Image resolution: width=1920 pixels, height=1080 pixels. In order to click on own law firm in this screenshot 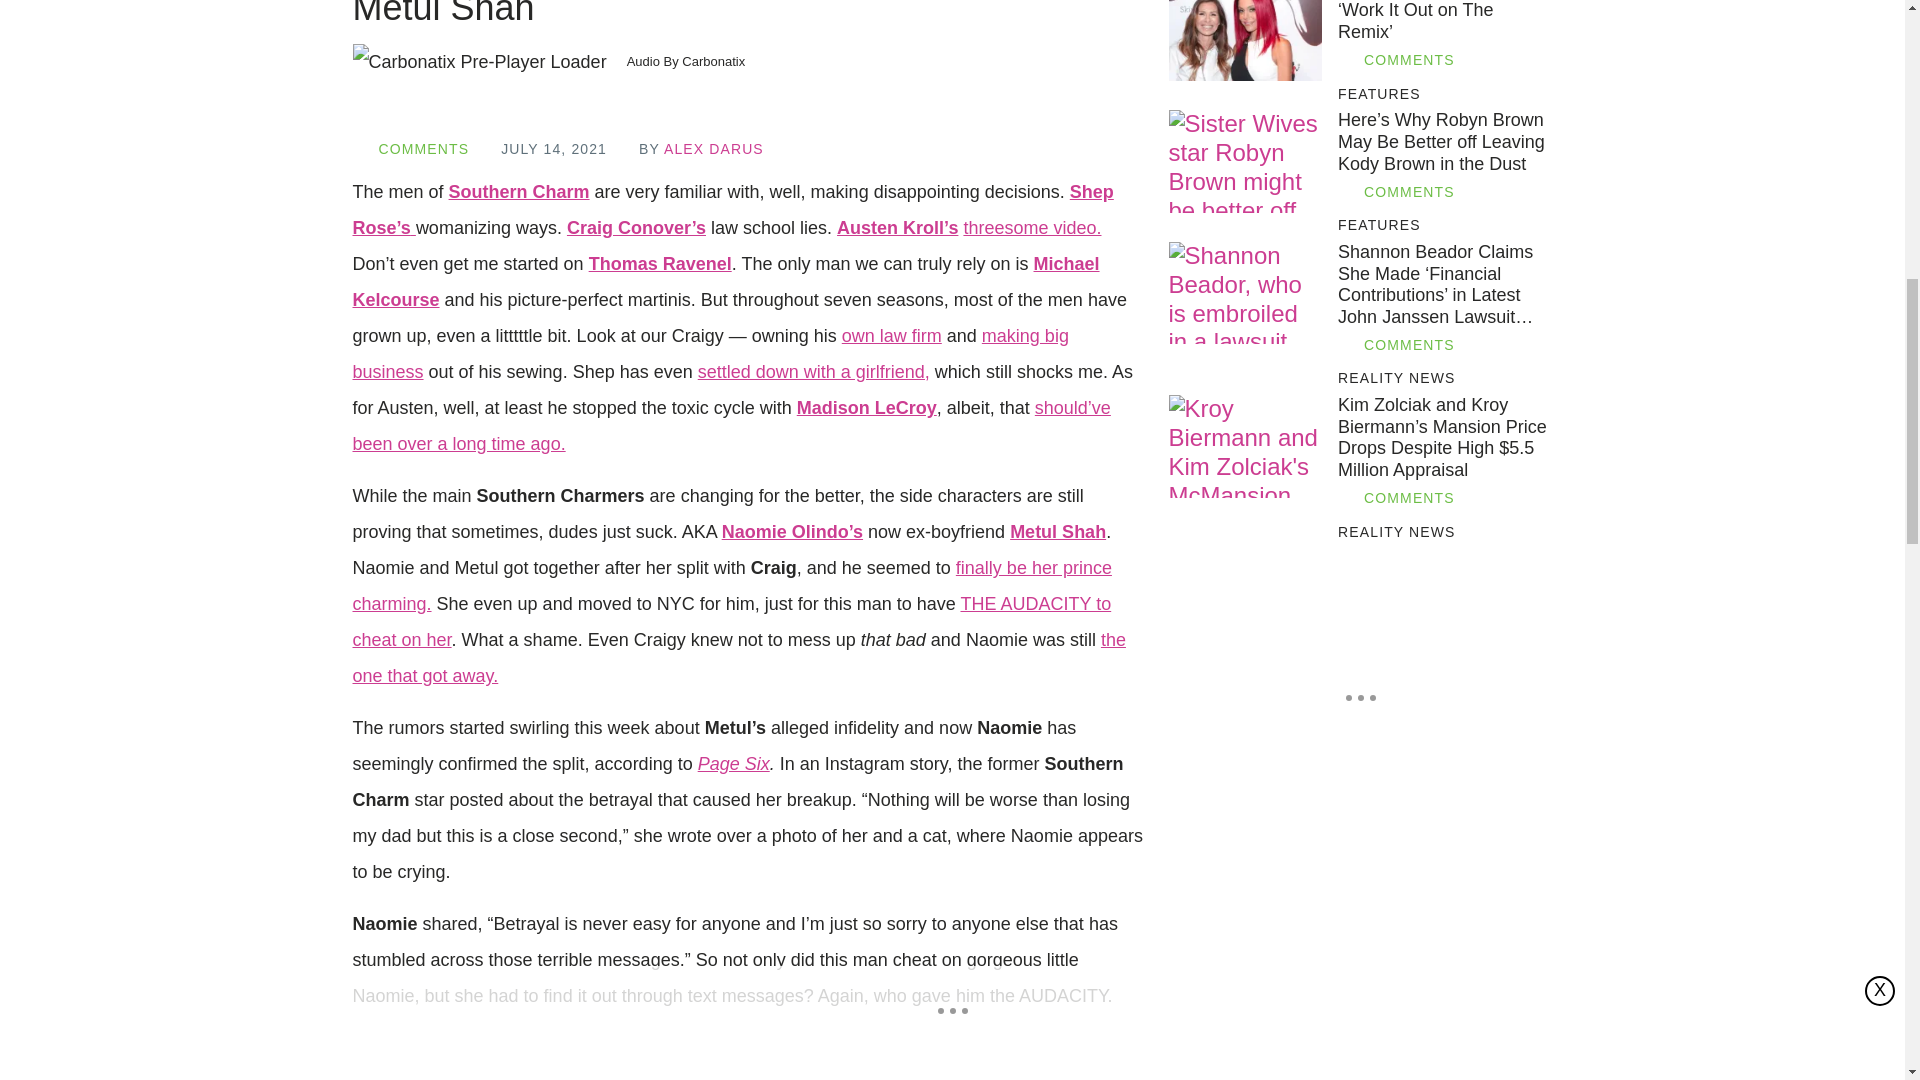, I will do `click(892, 336)`.